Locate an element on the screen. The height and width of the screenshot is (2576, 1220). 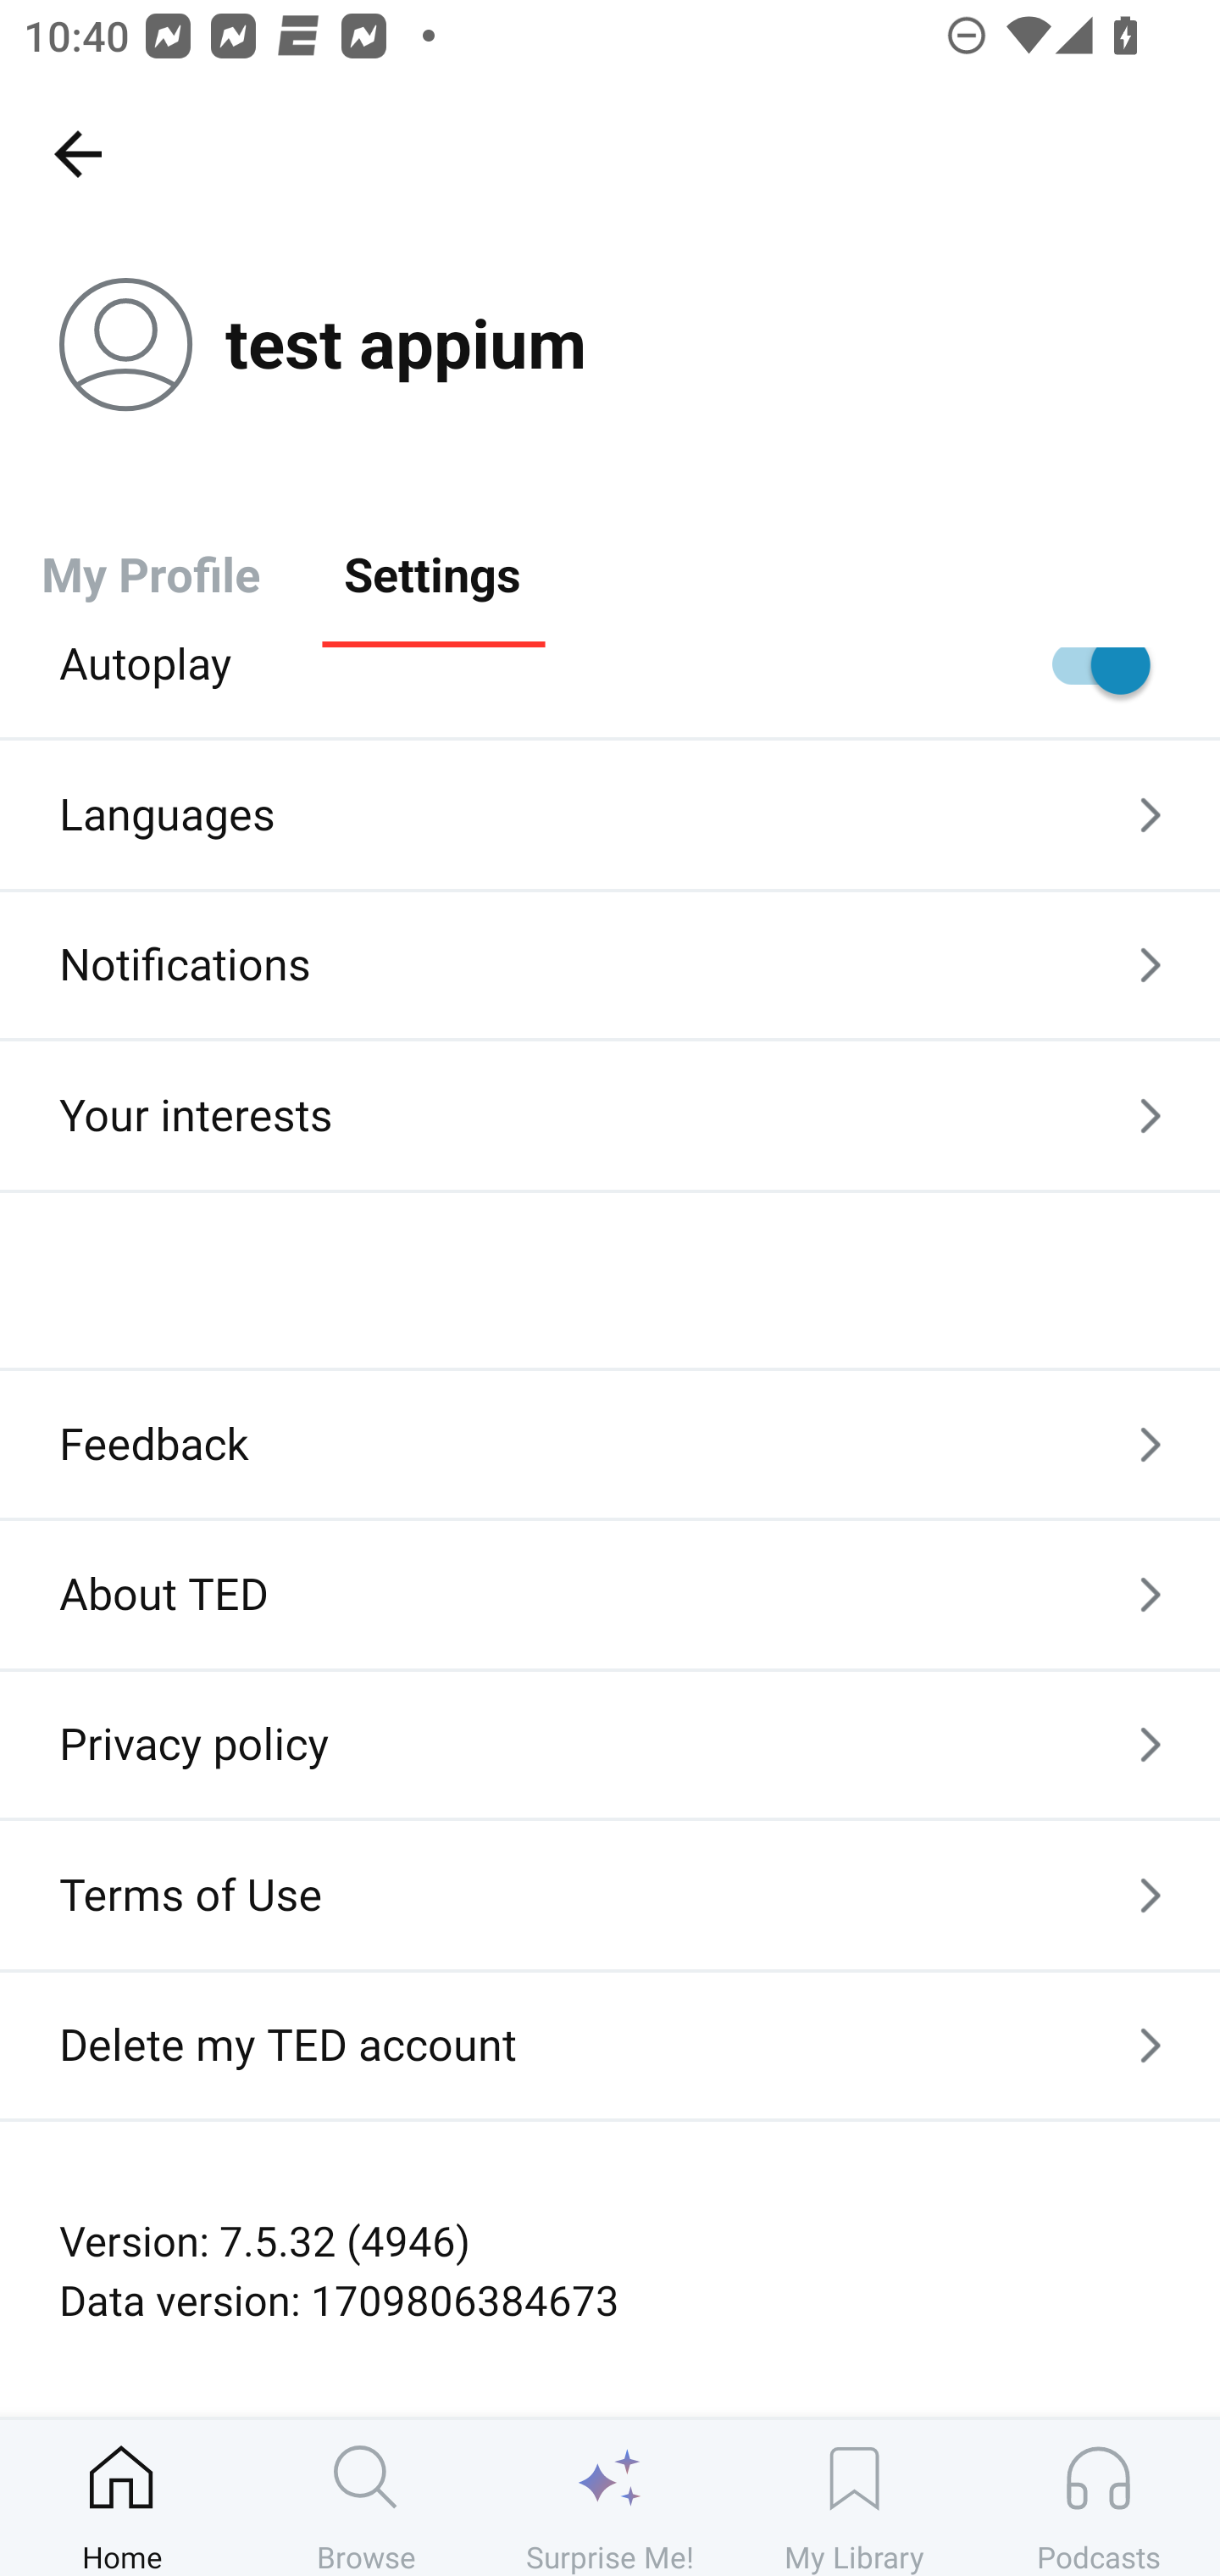
My Library is located at coordinates (854, 2497).